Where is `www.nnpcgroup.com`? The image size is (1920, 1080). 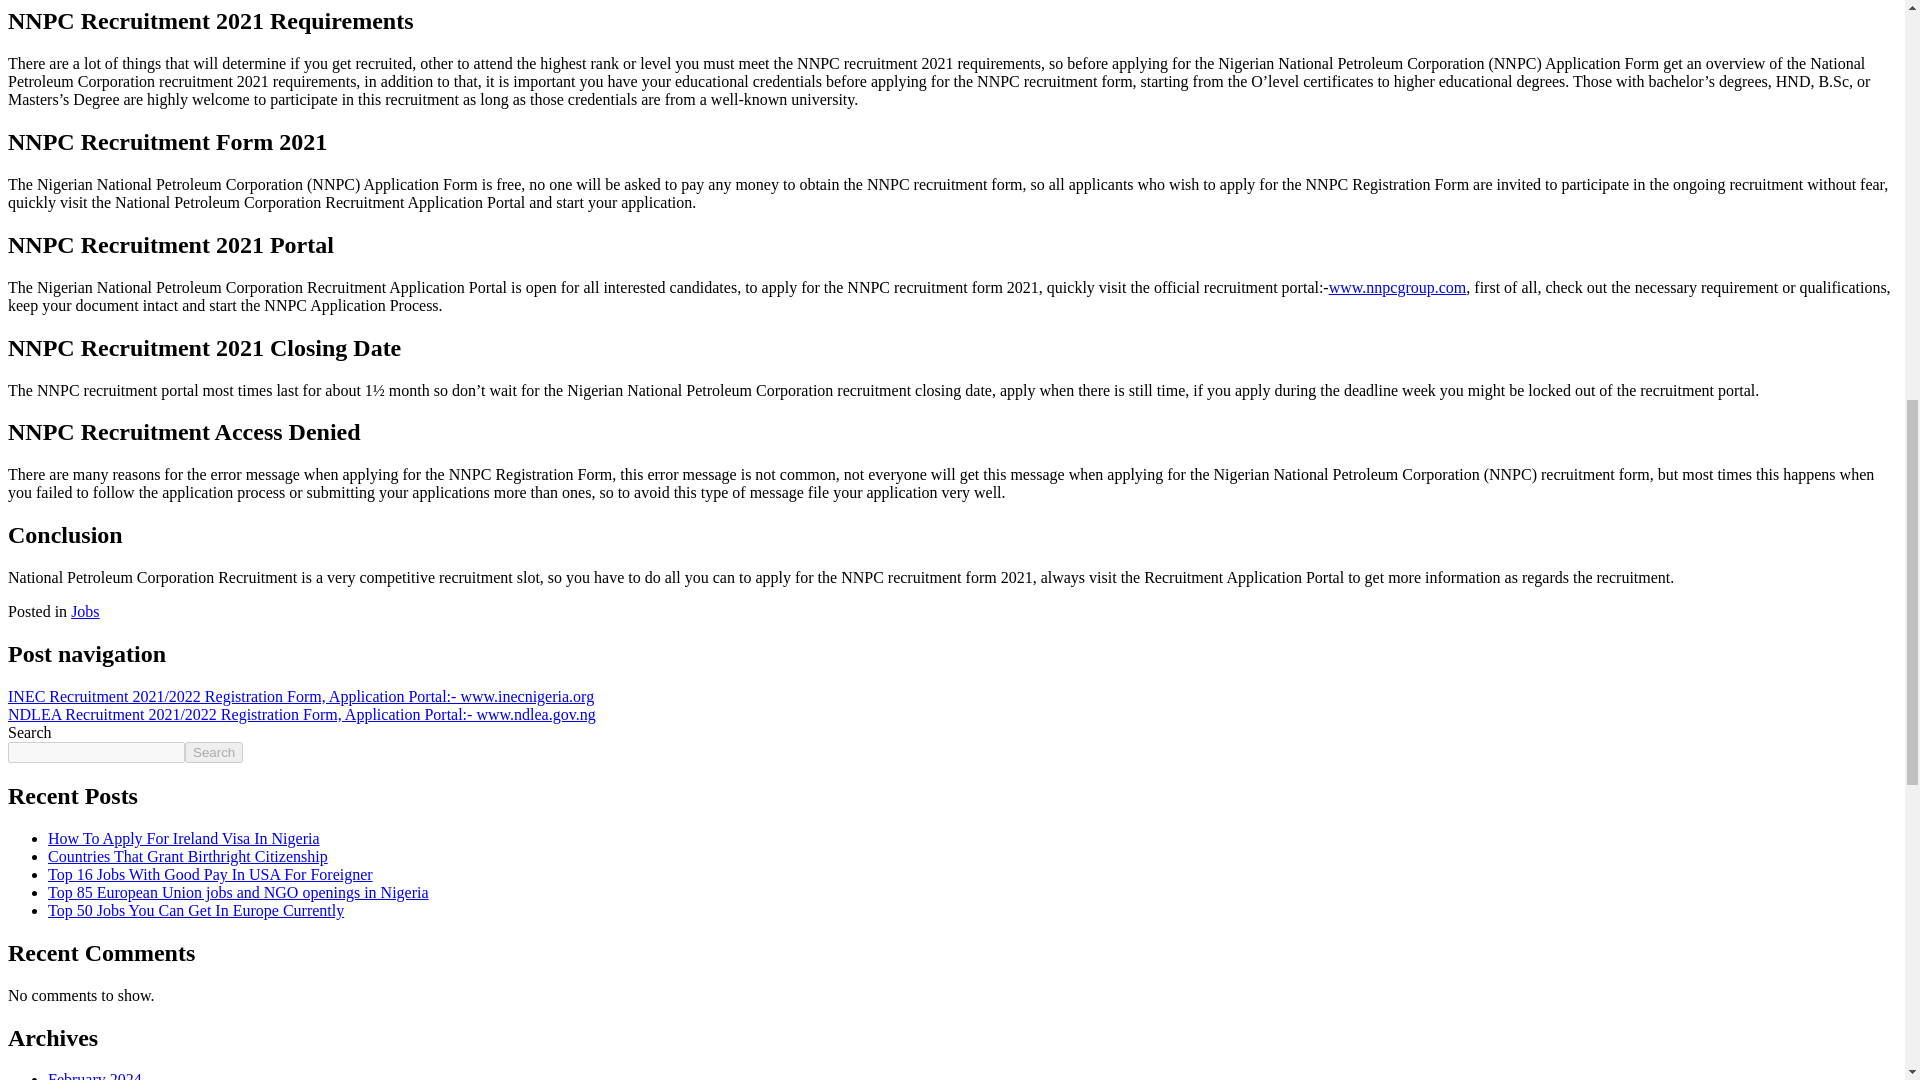
www.nnpcgroup.com is located at coordinates (1397, 286).